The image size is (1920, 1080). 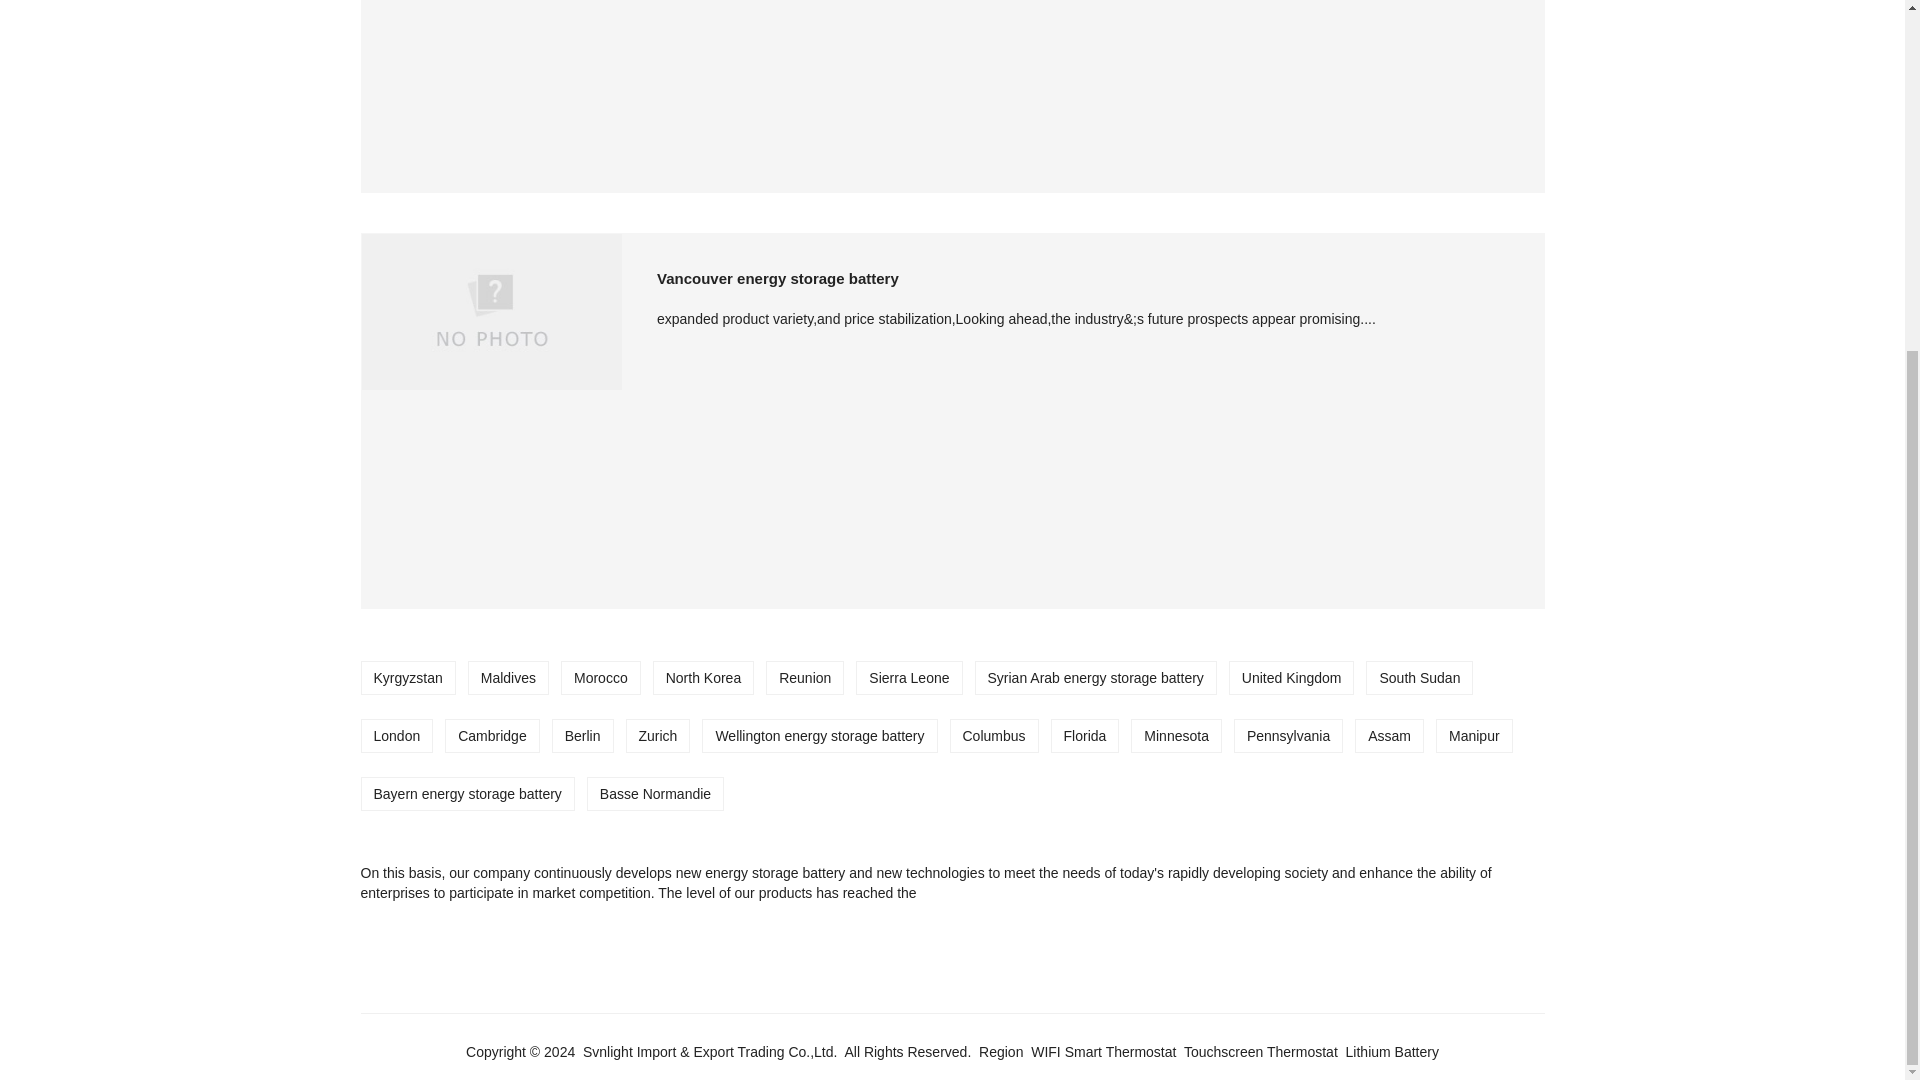 What do you see at coordinates (1292, 678) in the screenshot?
I see `United Kingdom` at bounding box center [1292, 678].